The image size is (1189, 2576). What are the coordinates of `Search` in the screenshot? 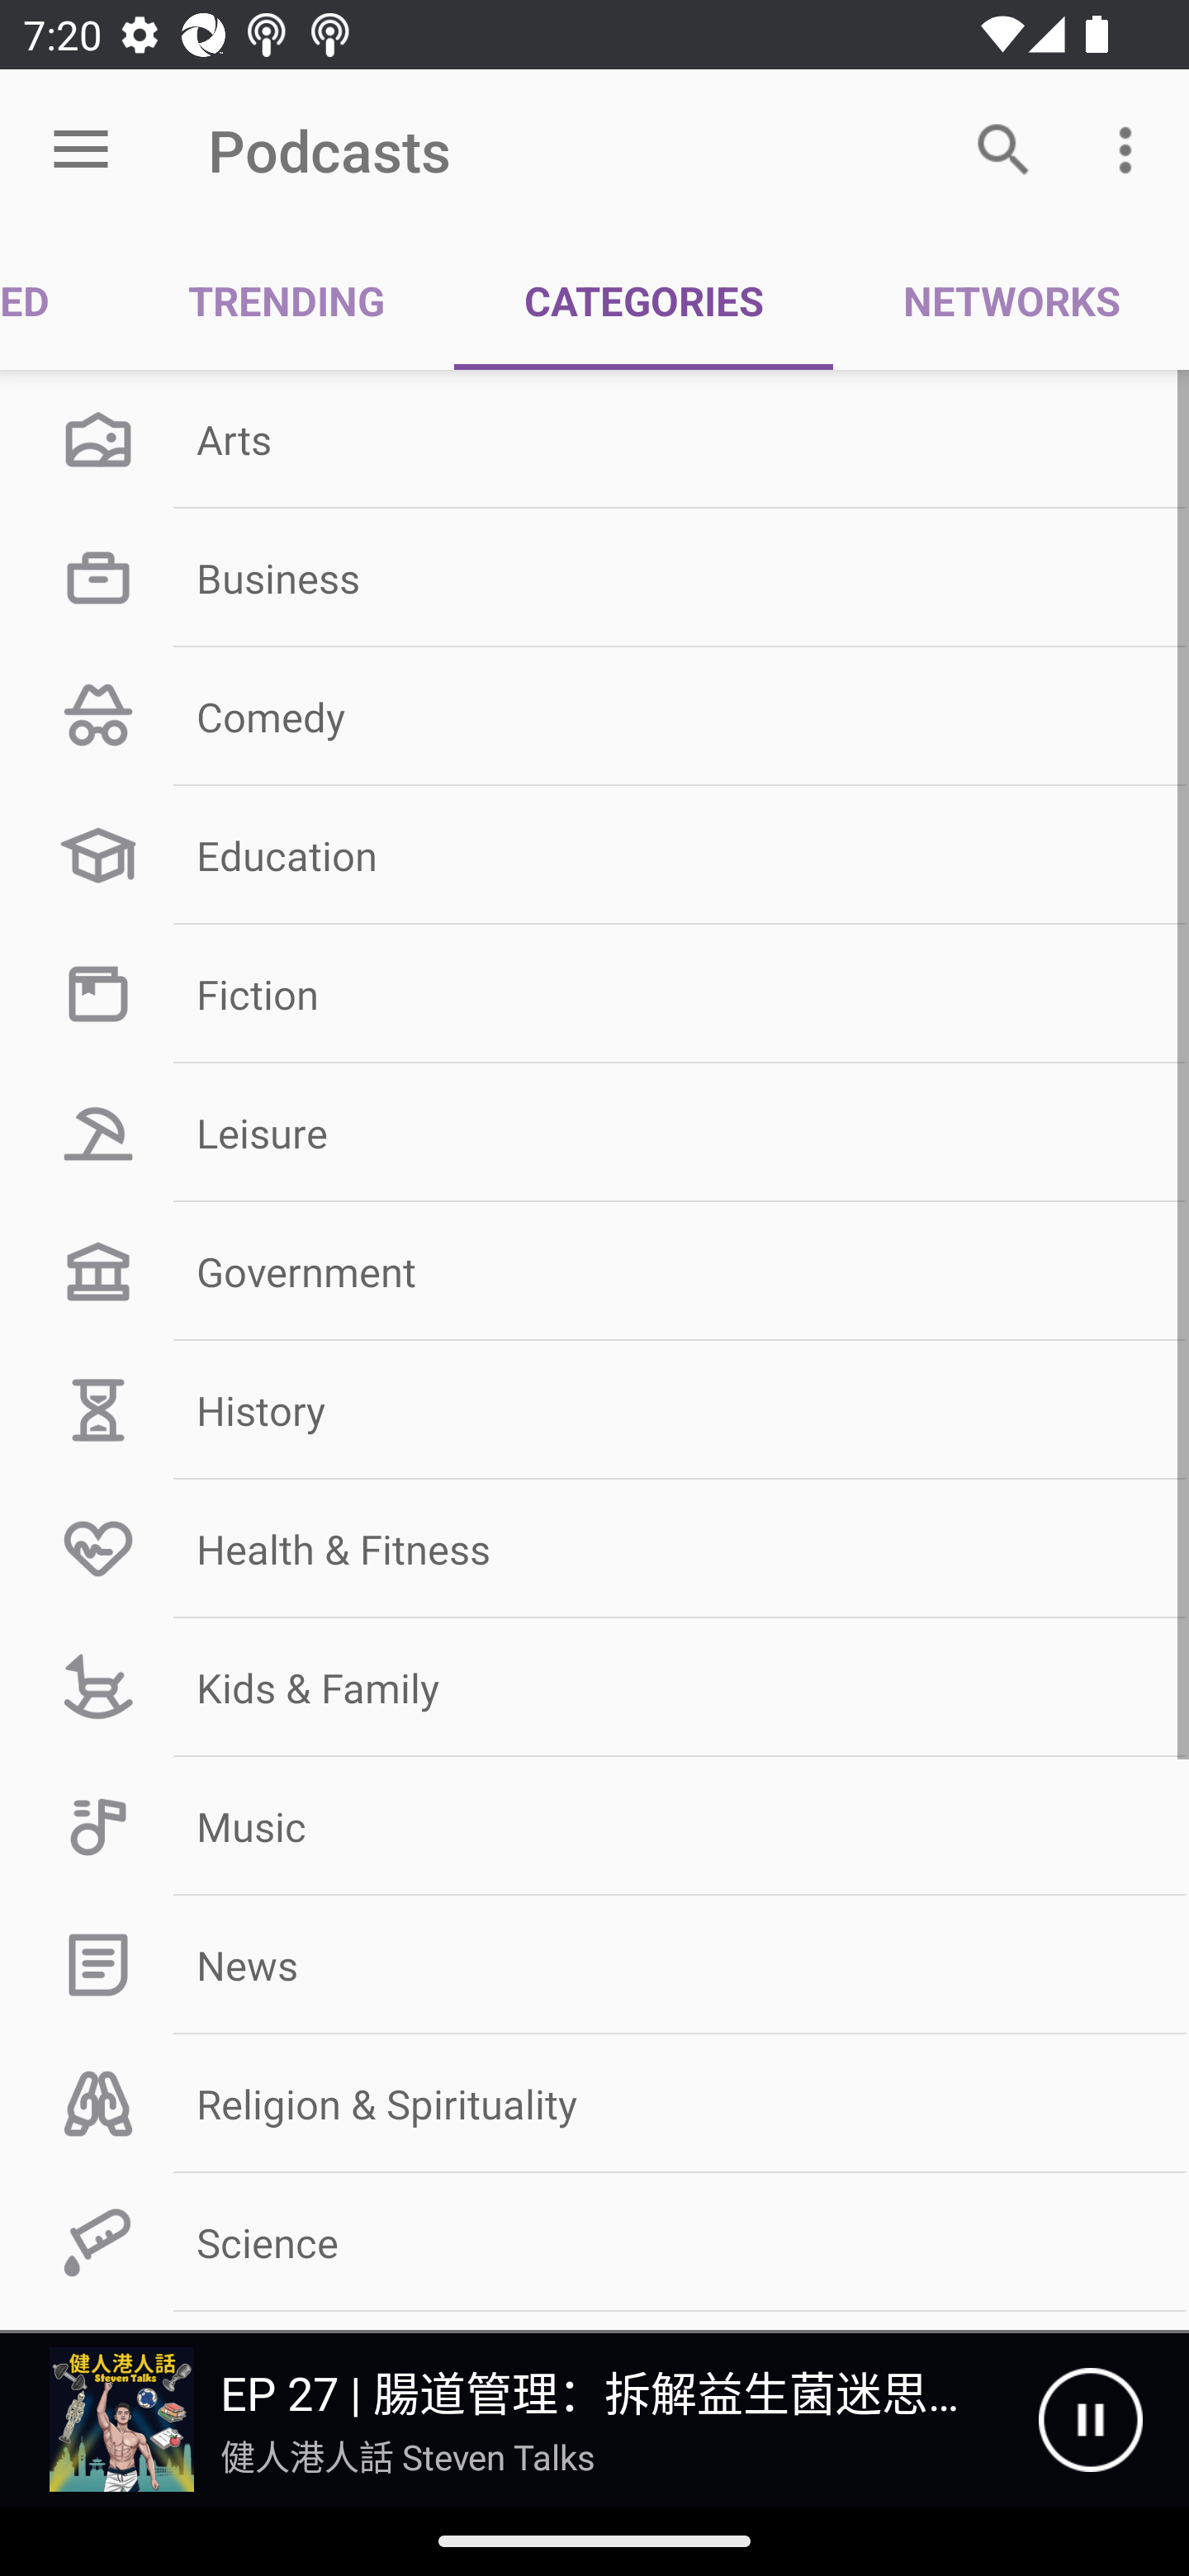 It's located at (1004, 149).